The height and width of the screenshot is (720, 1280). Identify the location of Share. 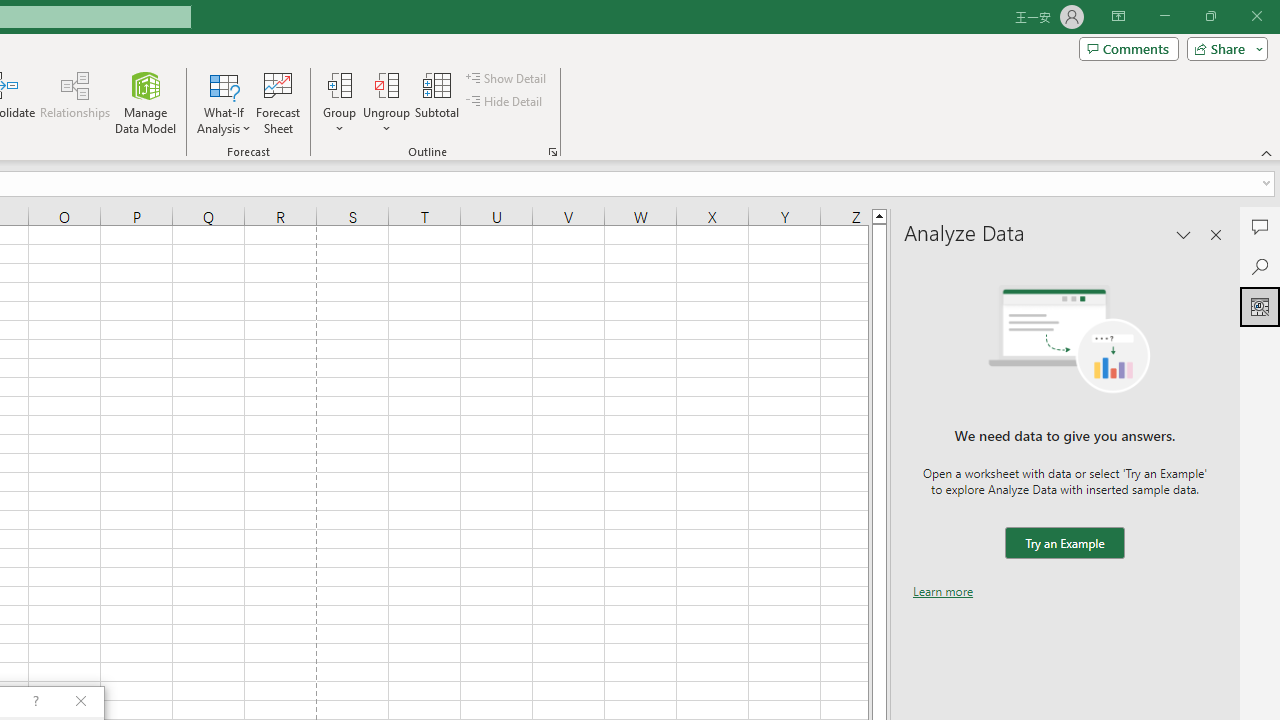
(1223, 48).